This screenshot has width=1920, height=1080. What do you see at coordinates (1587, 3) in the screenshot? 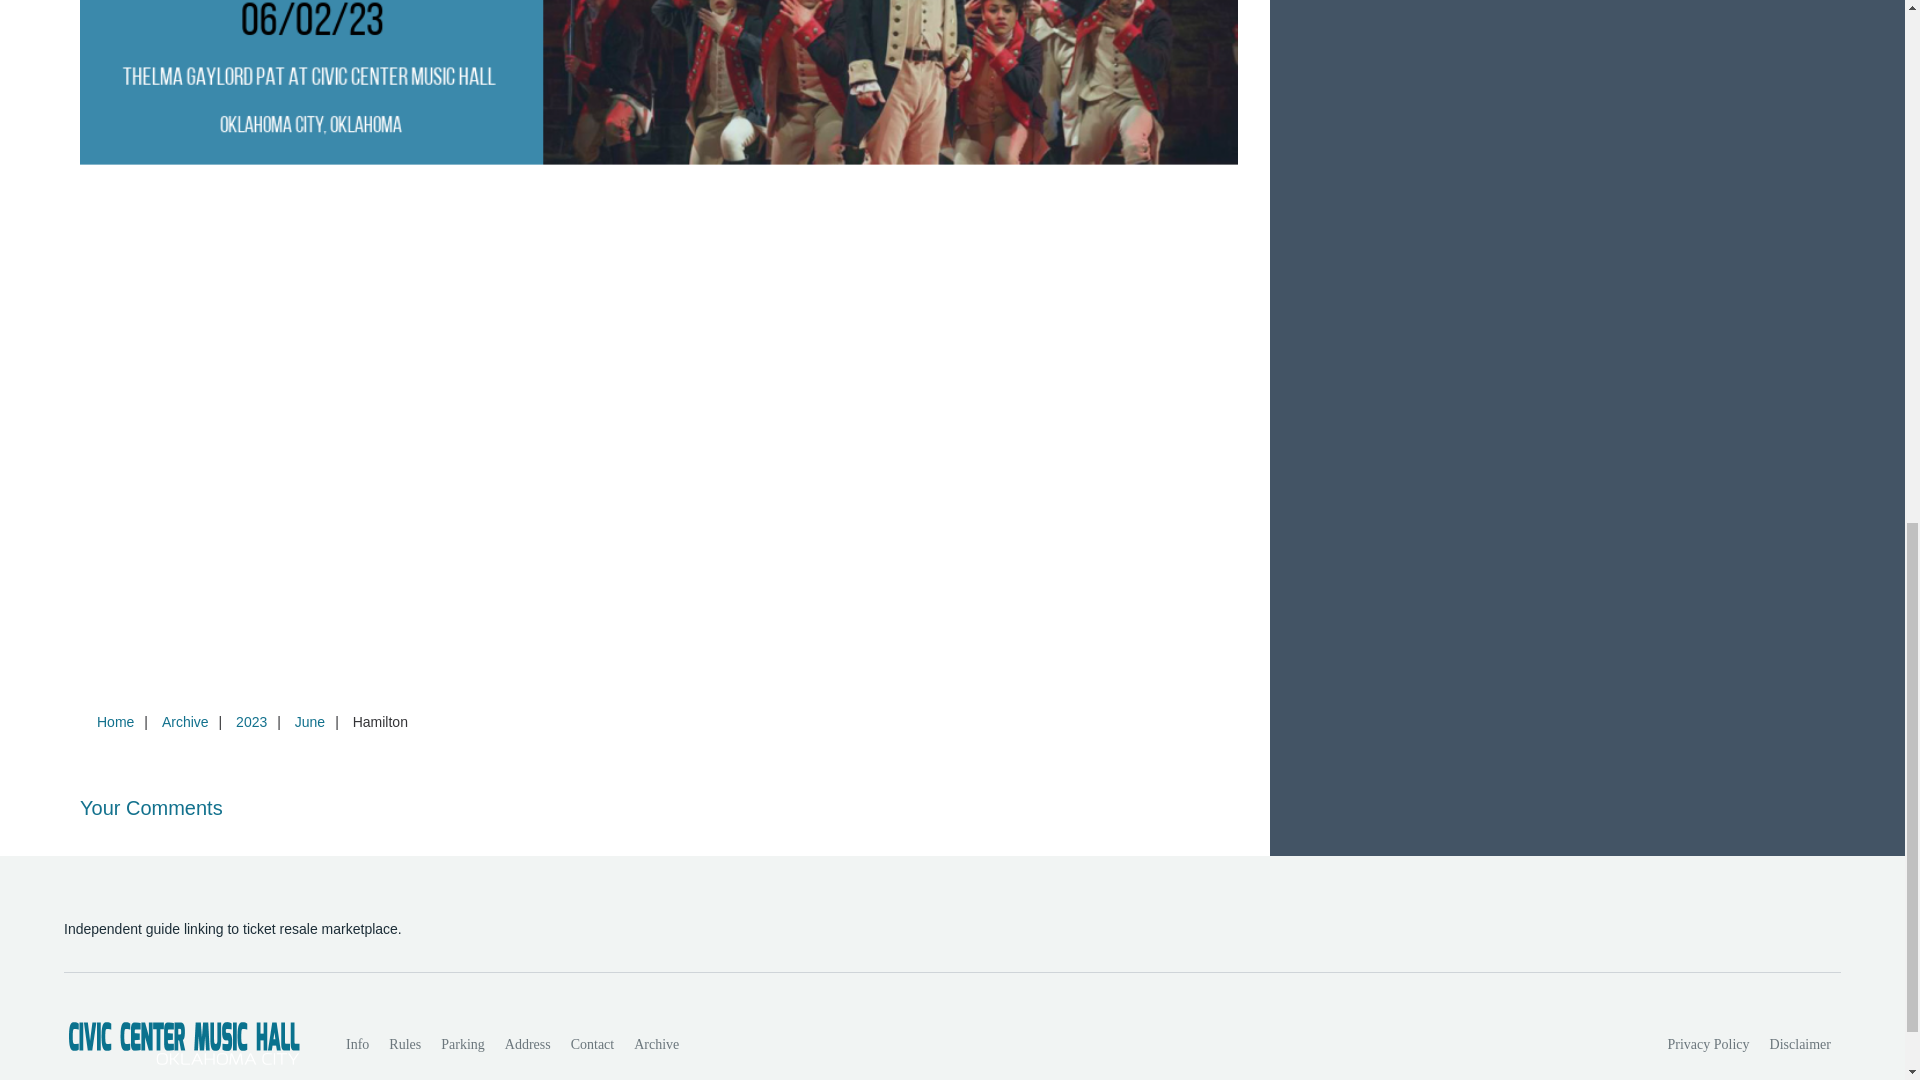
I see `VIEW ALL EVENTS` at bounding box center [1587, 3].